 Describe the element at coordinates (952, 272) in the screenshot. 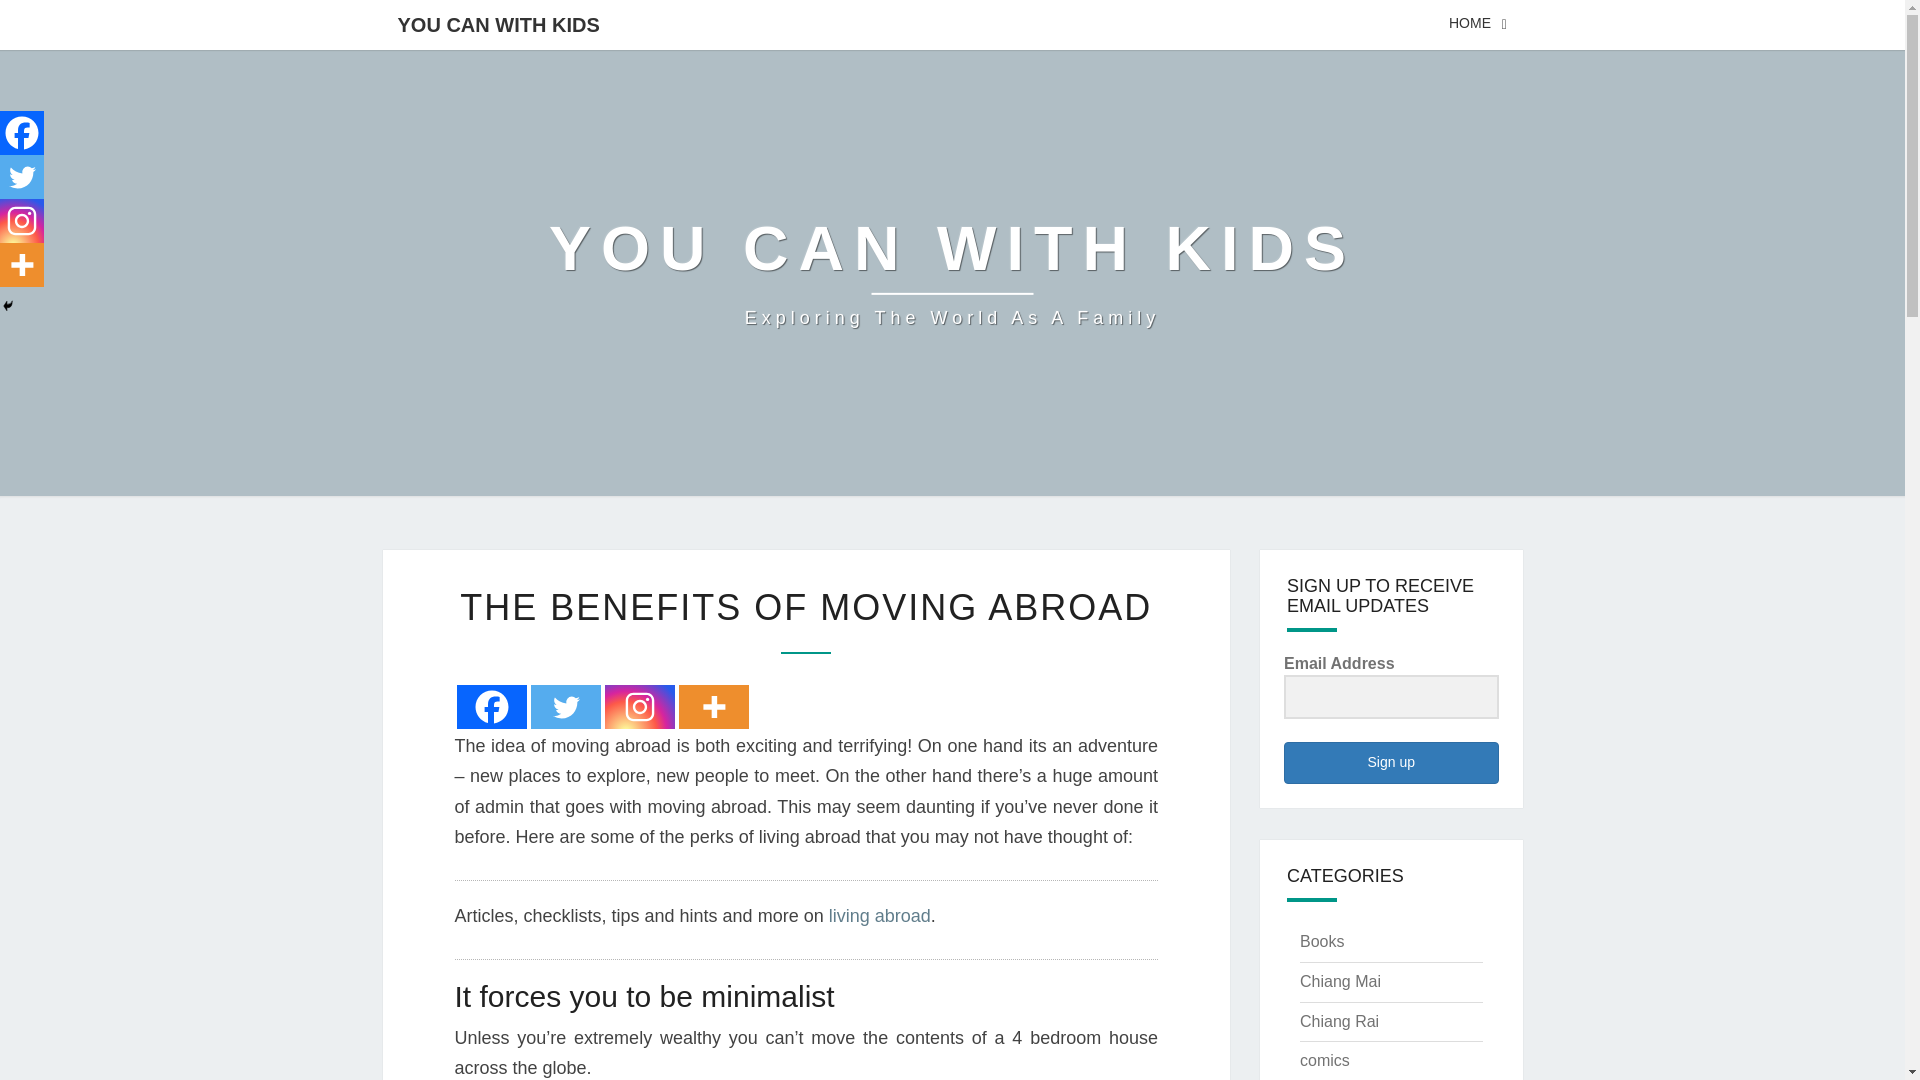

I see `You Can With Kids` at that location.